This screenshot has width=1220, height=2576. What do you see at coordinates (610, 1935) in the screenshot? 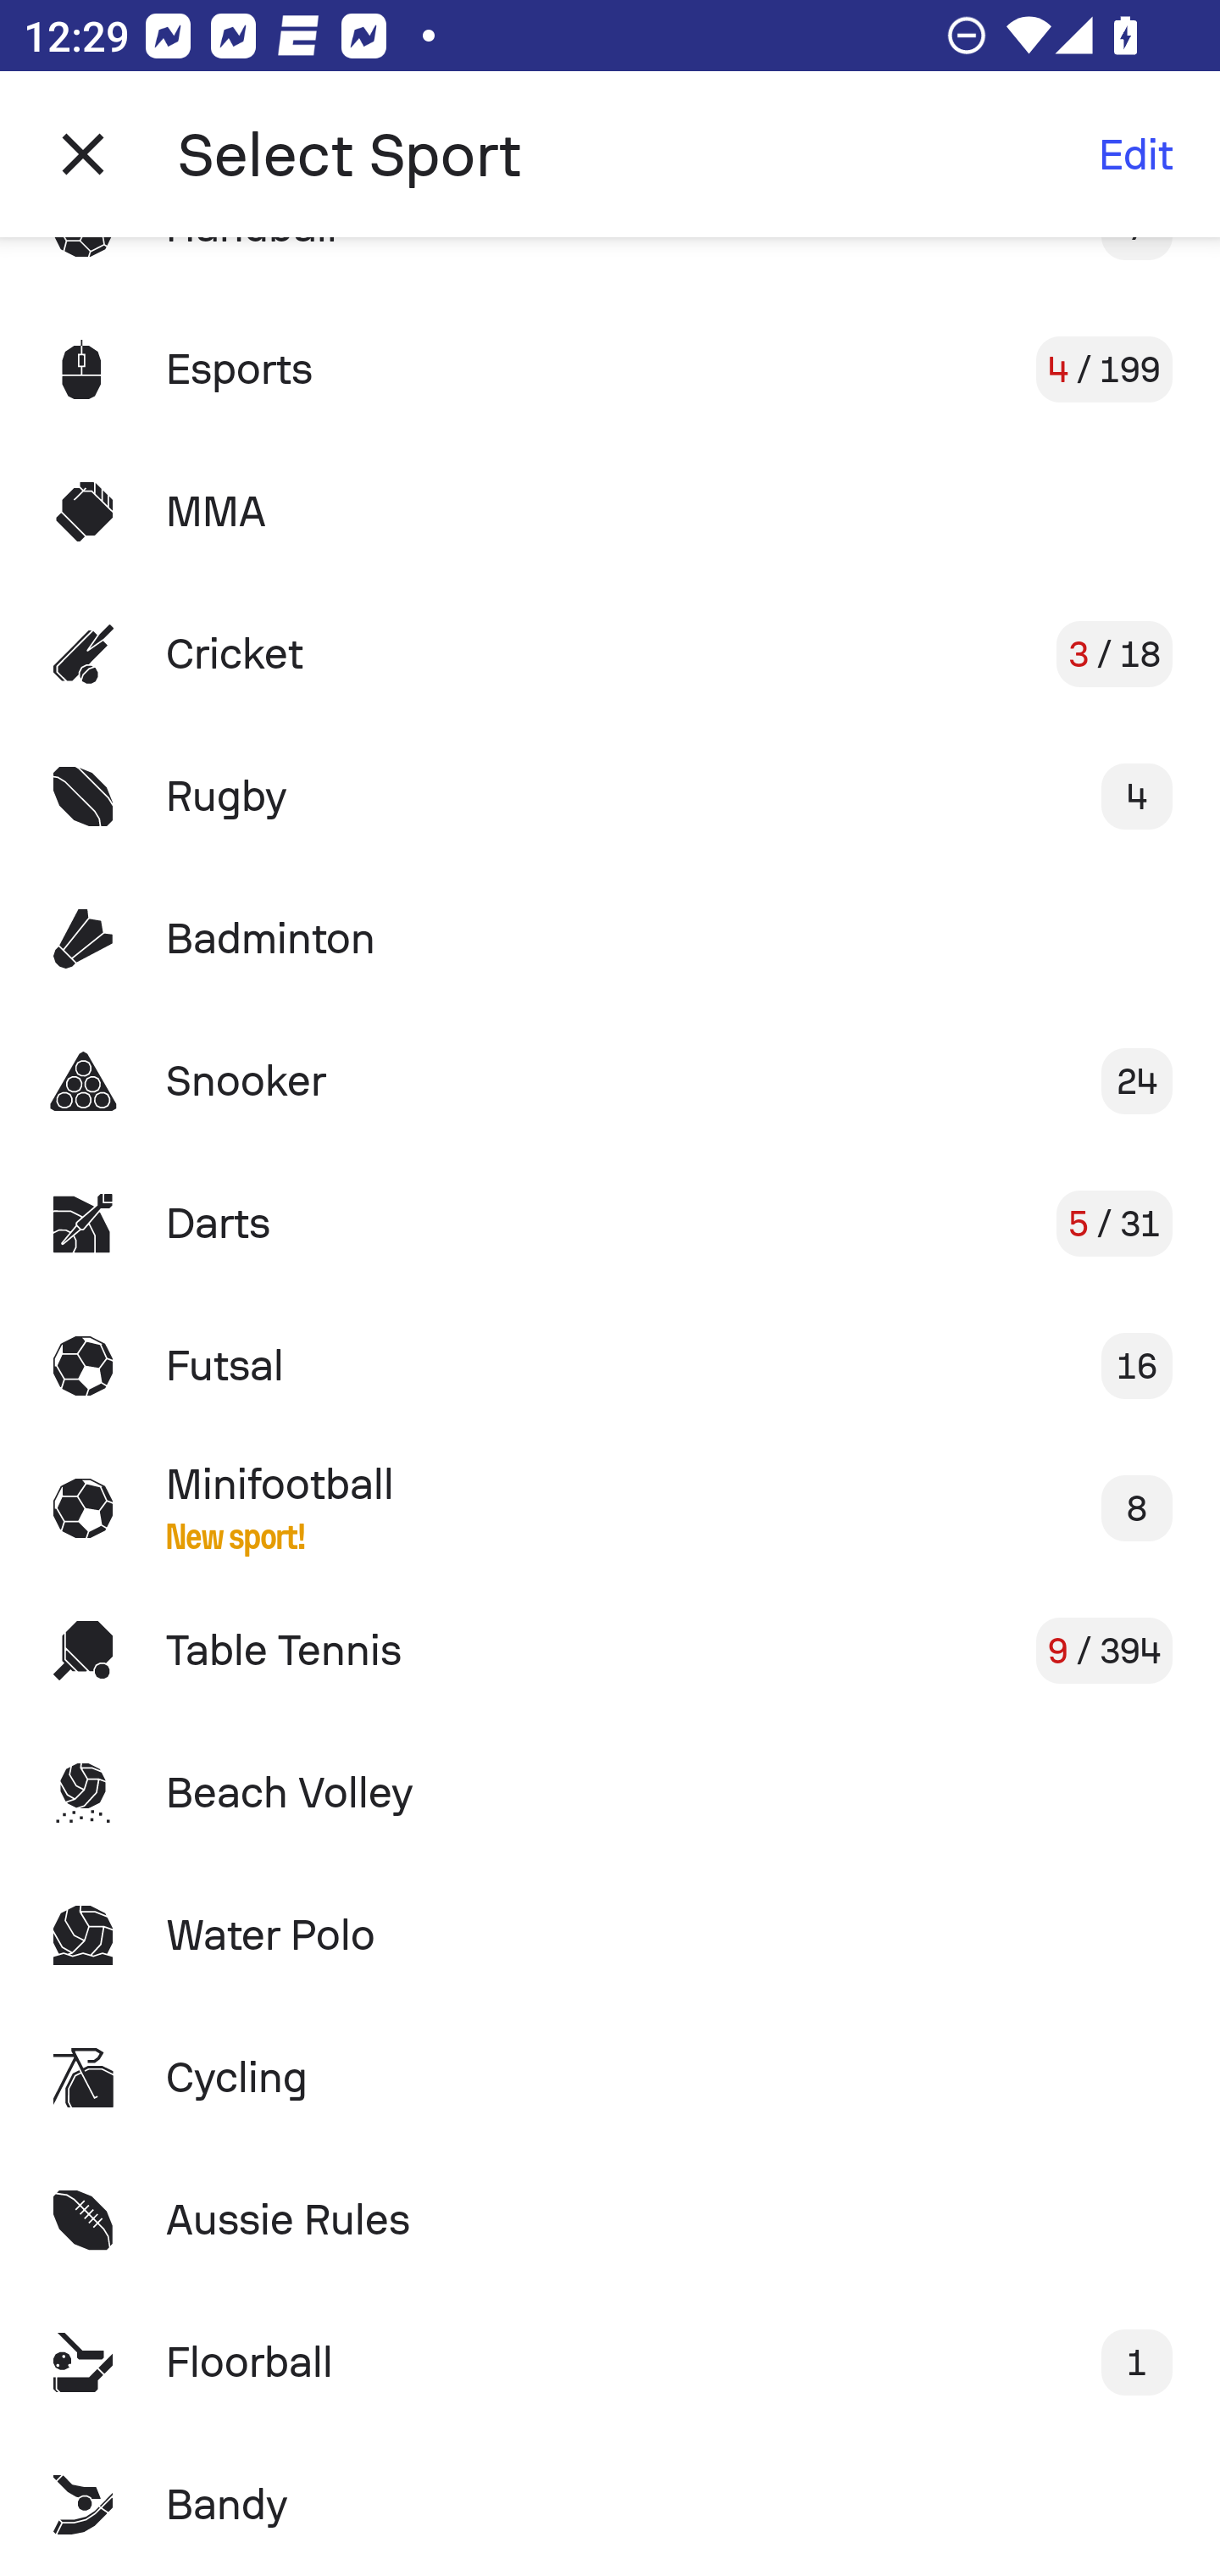
I see `Water Polo` at bounding box center [610, 1935].